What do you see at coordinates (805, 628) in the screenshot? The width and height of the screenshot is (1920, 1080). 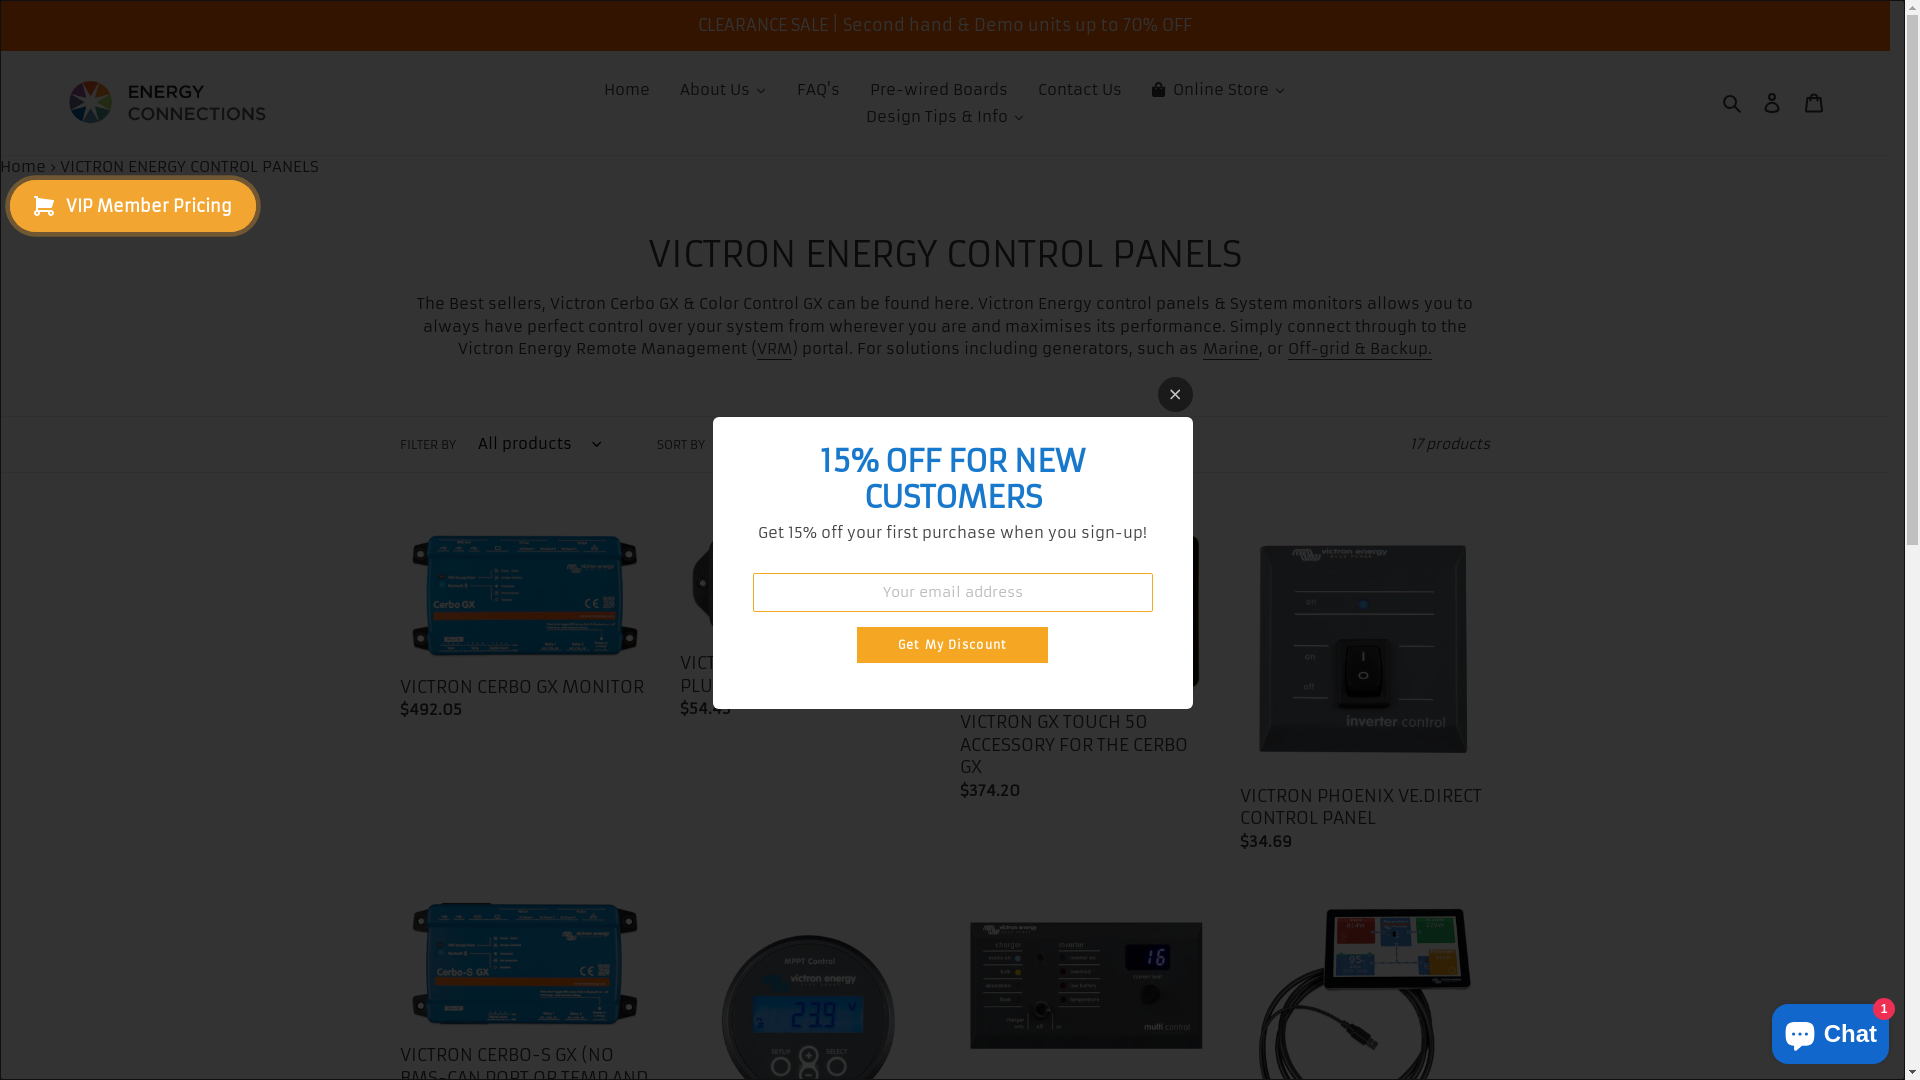 I see `VICTRON SMARTSOLAR PLUGGABLE DISPLAY` at bounding box center [805, 628].